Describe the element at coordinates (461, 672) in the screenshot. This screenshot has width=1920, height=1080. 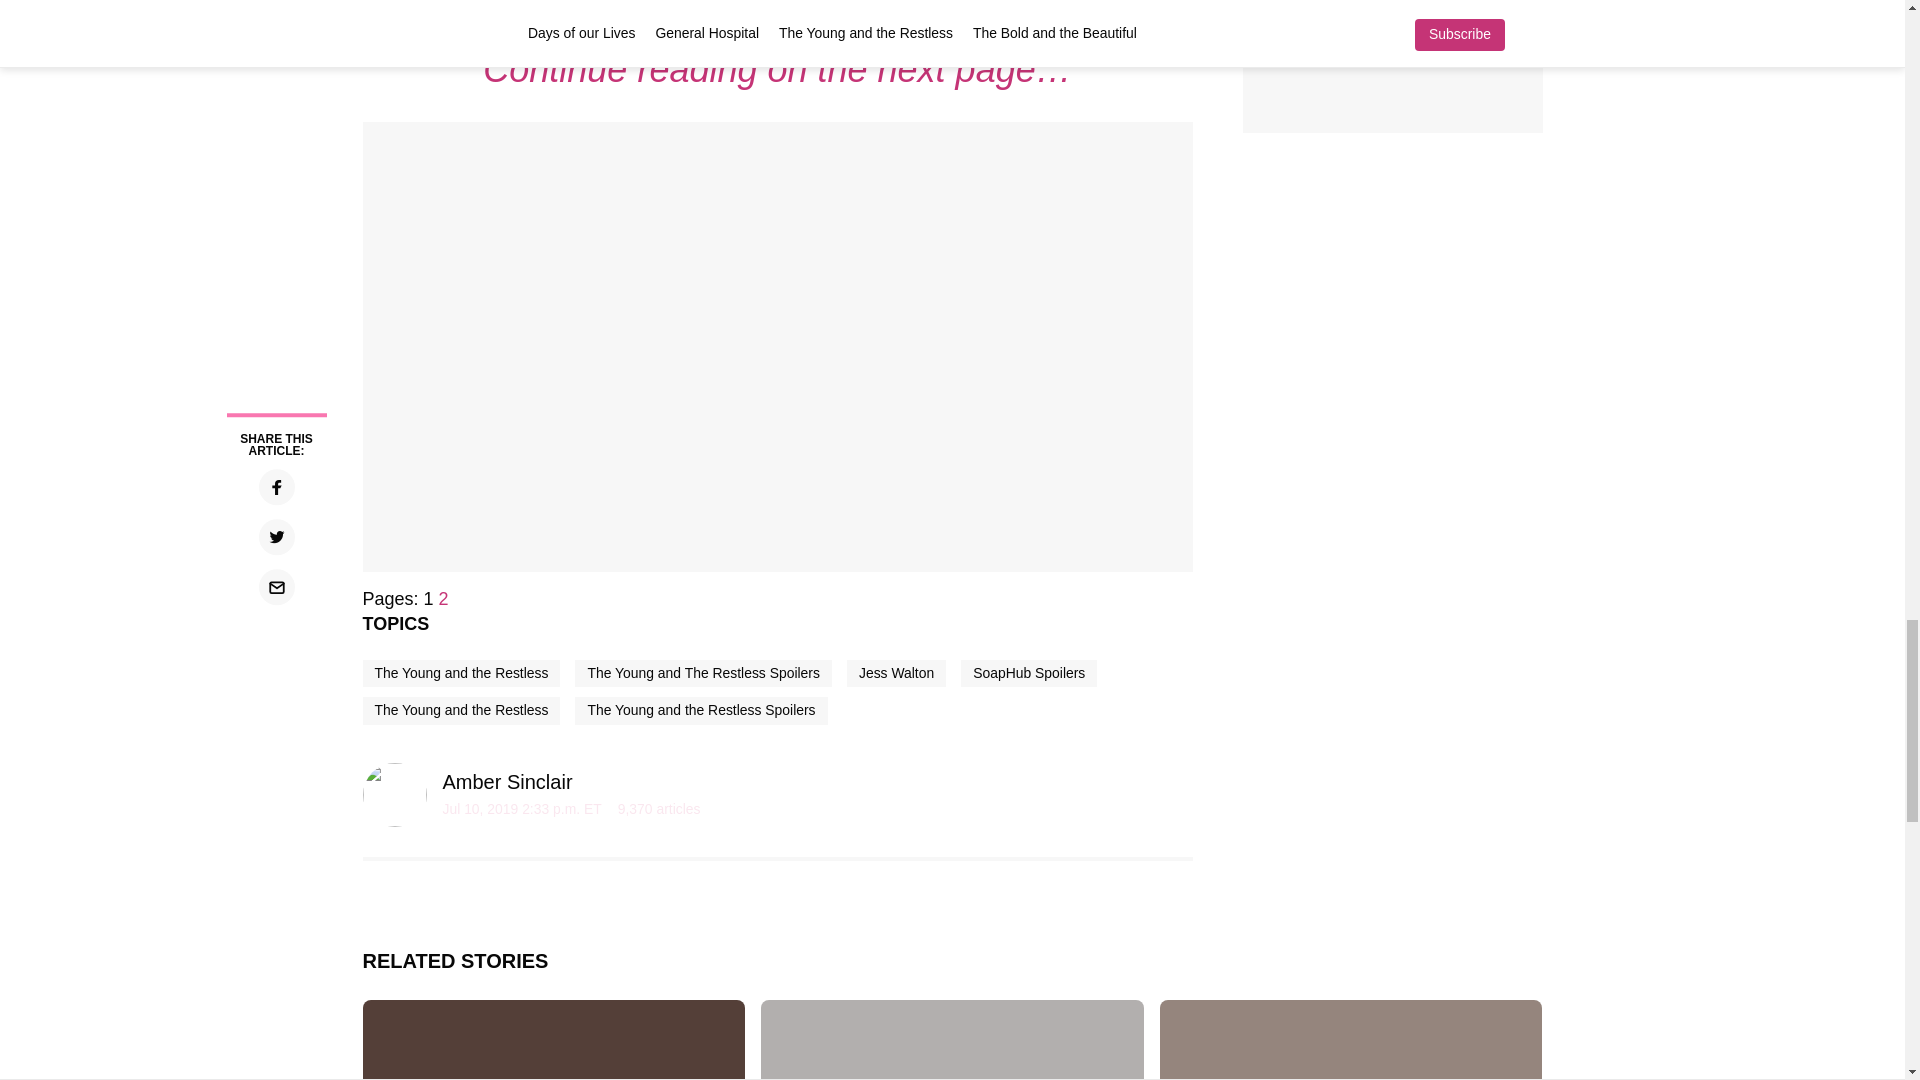
I see `The Young and the Restless` at that location.